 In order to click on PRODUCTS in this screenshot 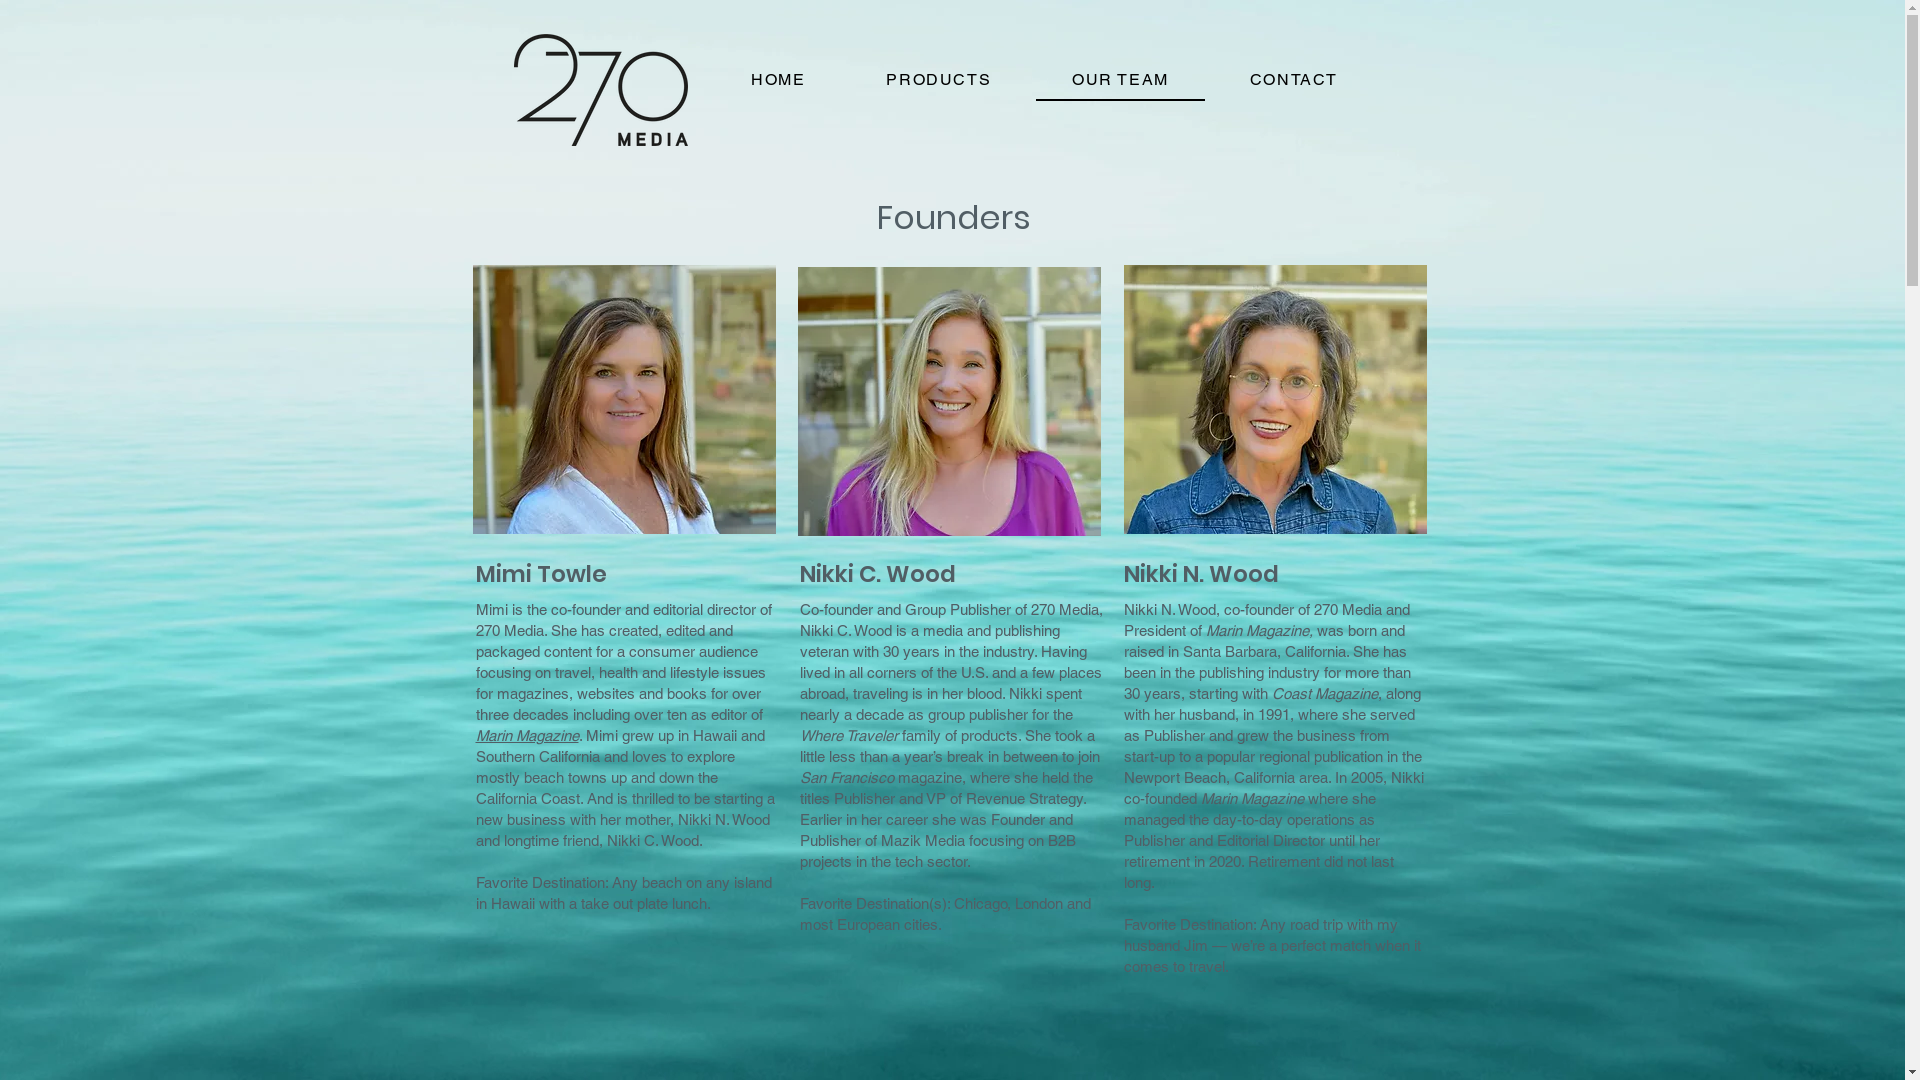, I will do `click(939, 80)`.